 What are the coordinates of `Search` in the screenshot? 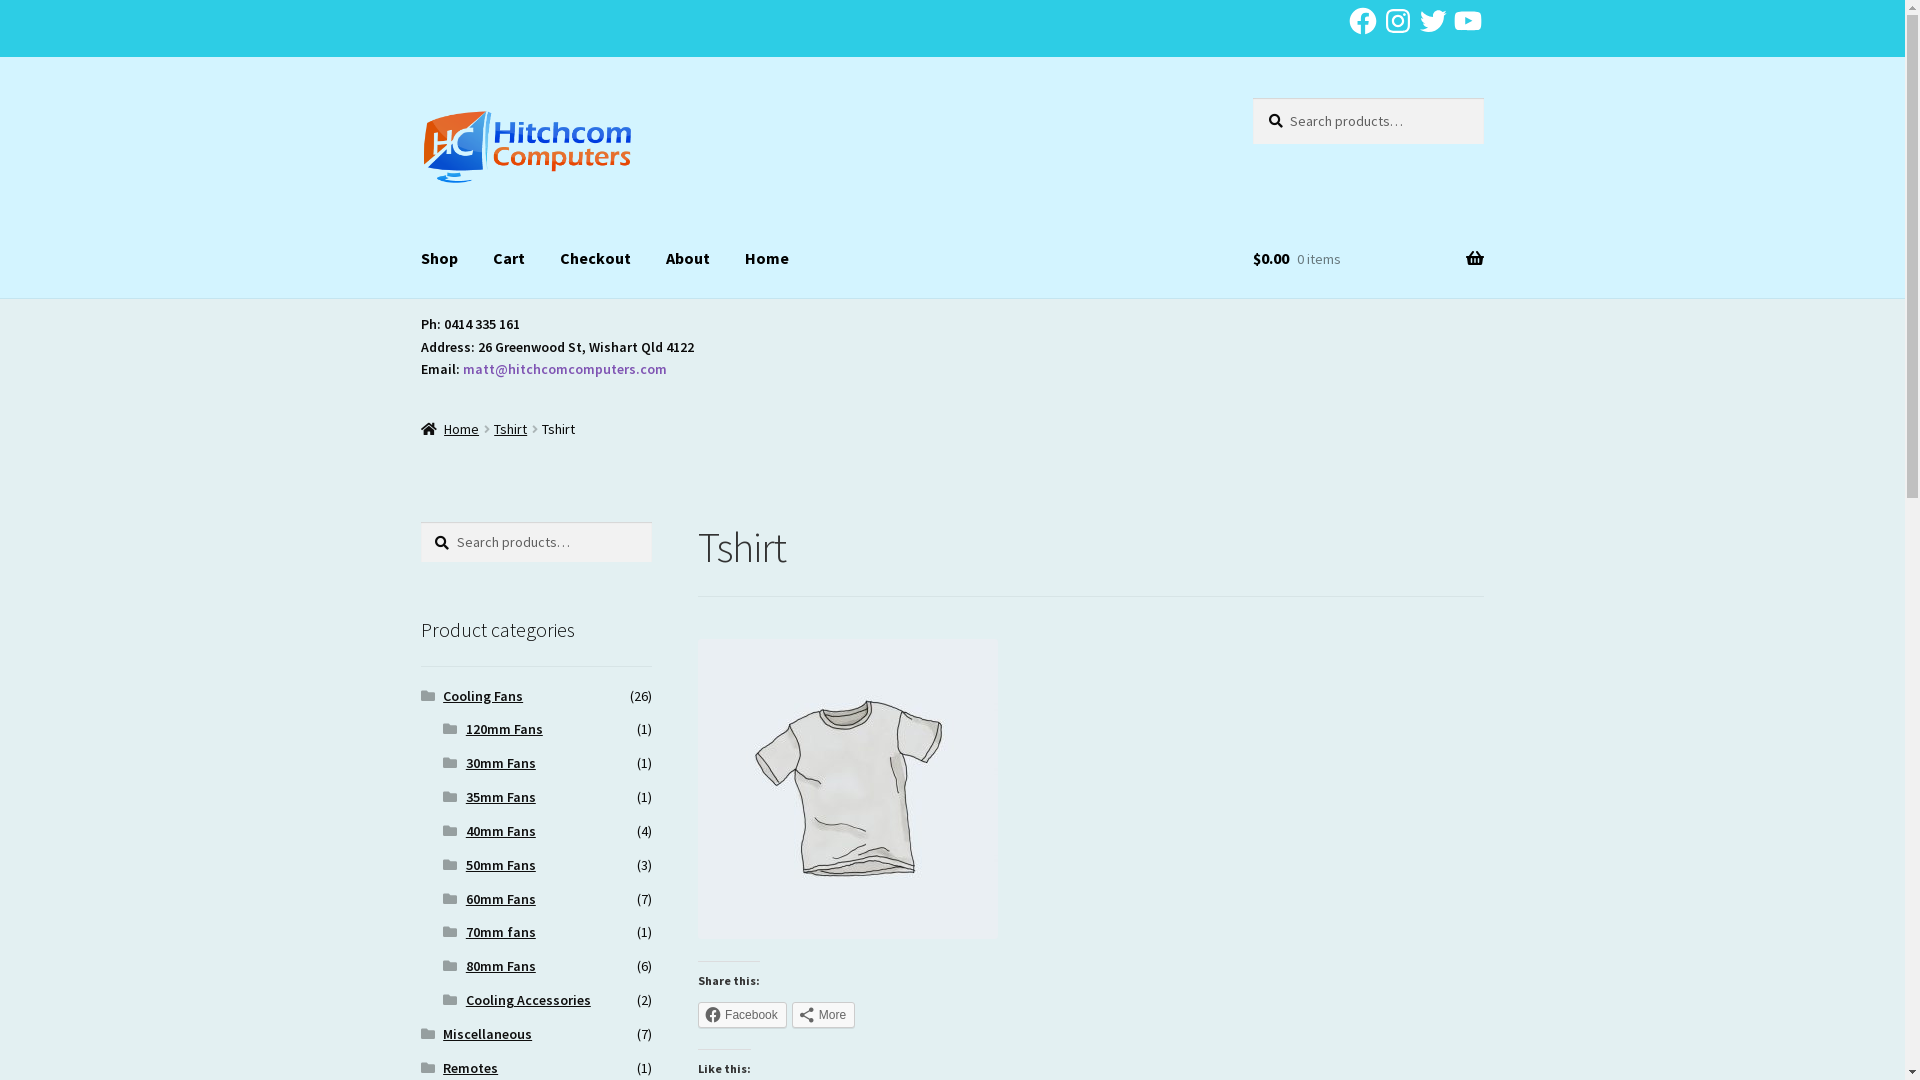 It's located at (1252, 98).